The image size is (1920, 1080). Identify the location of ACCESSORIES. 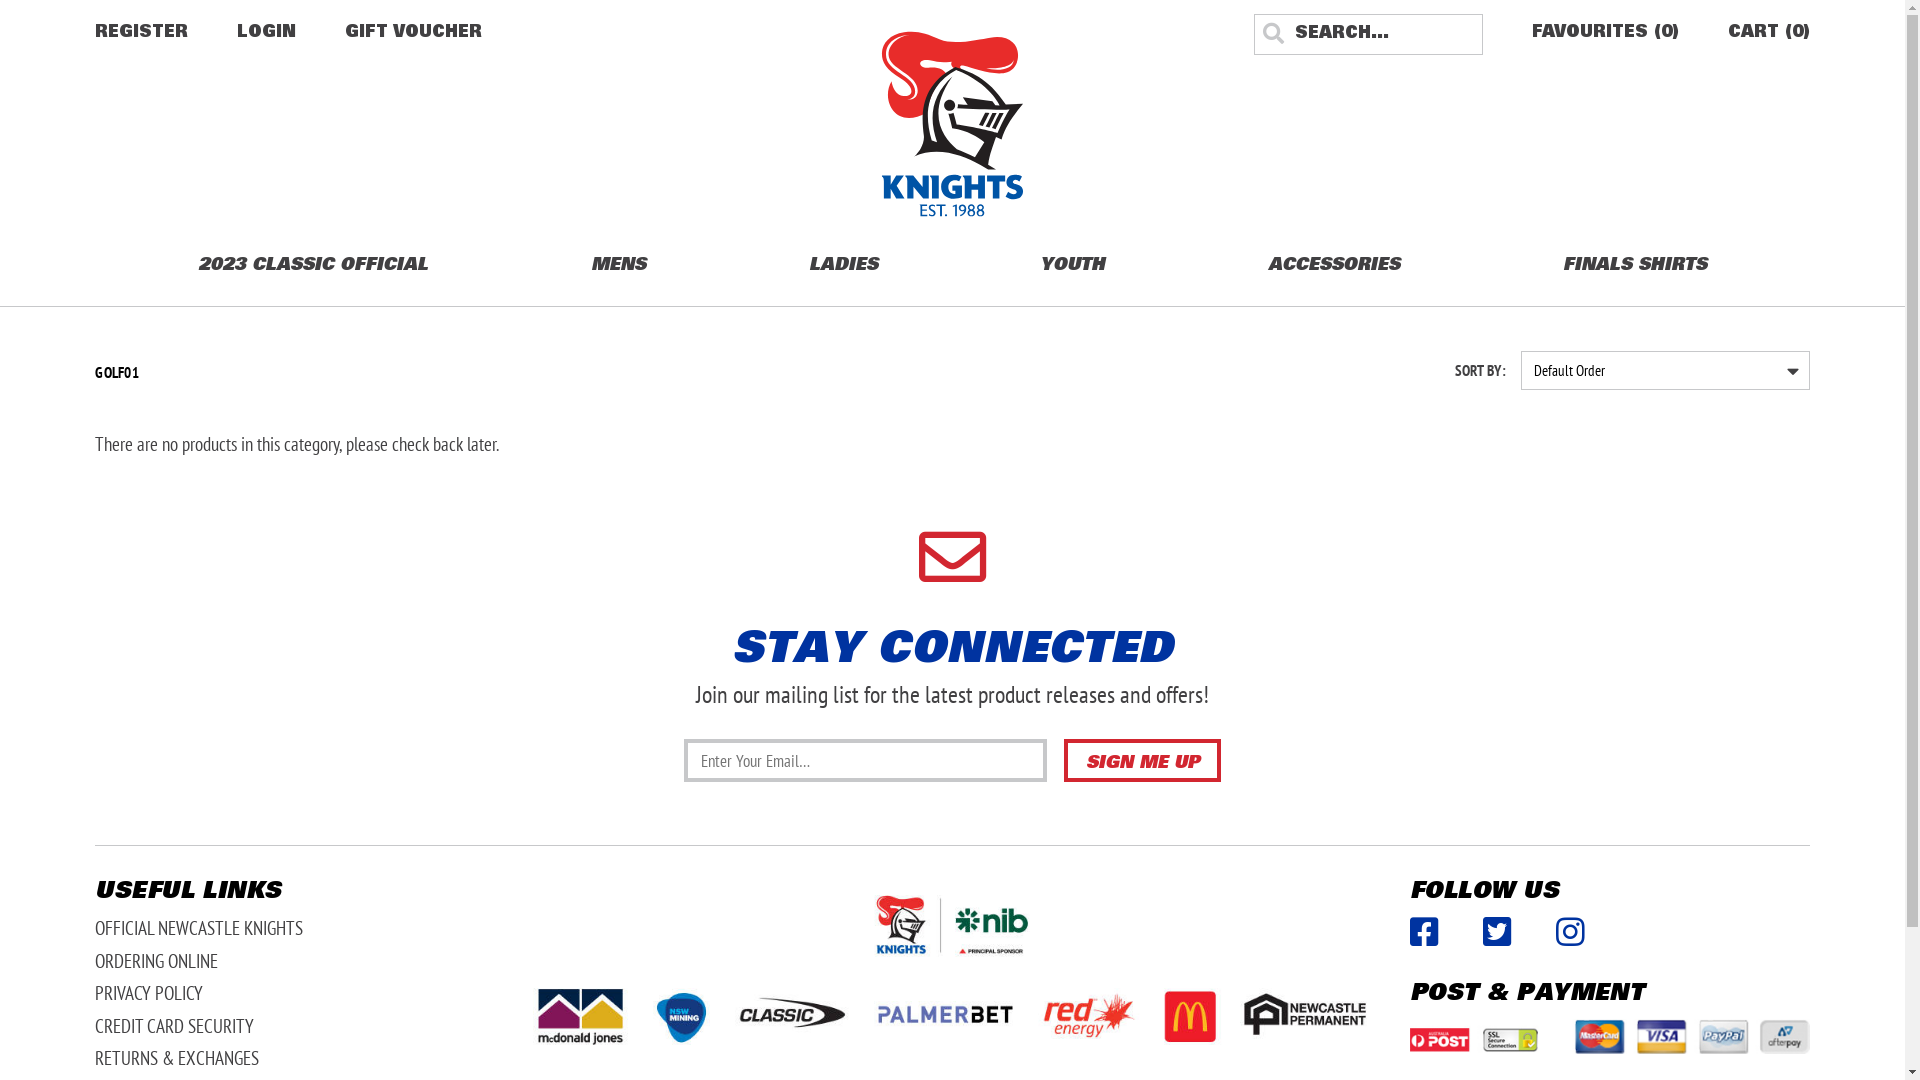
(1334, 263).